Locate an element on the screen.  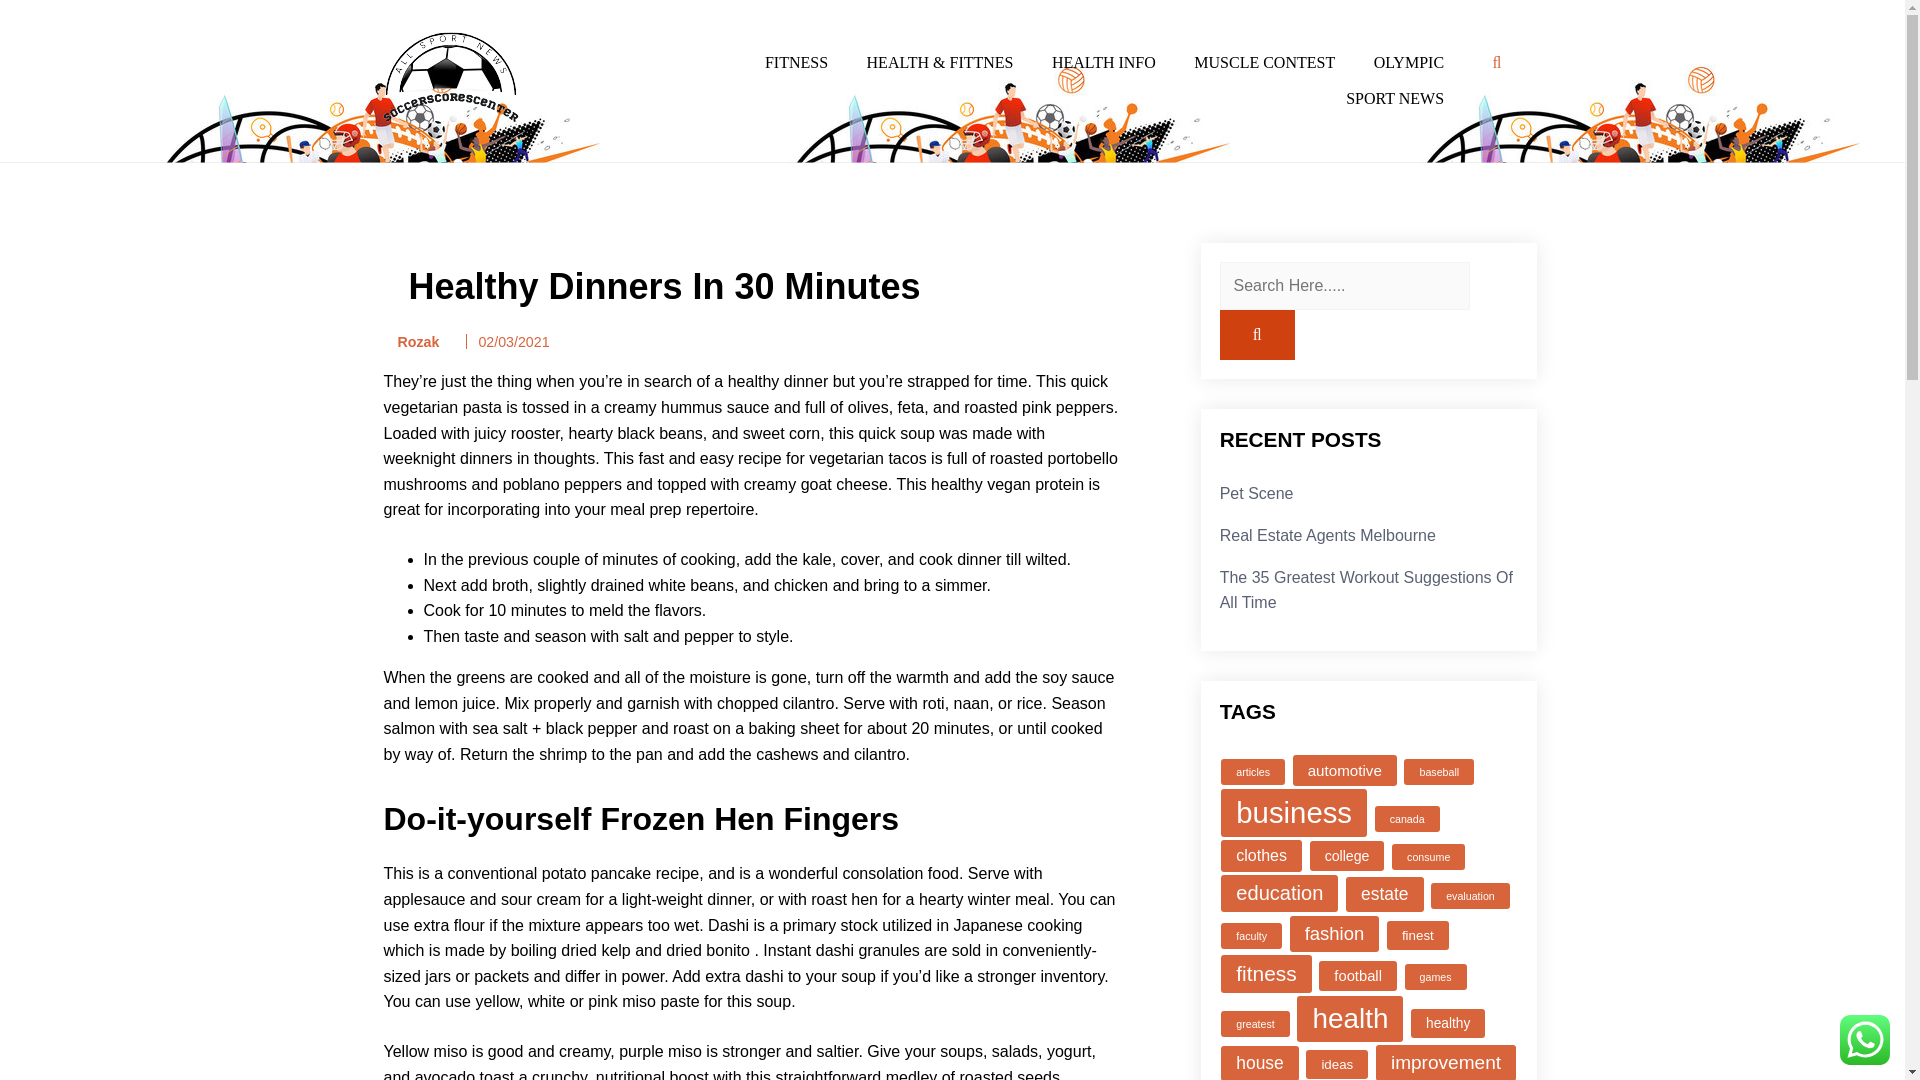
The 35 Greatest Workout Suggestions Of All Time is located at coordinates (1366, 590).